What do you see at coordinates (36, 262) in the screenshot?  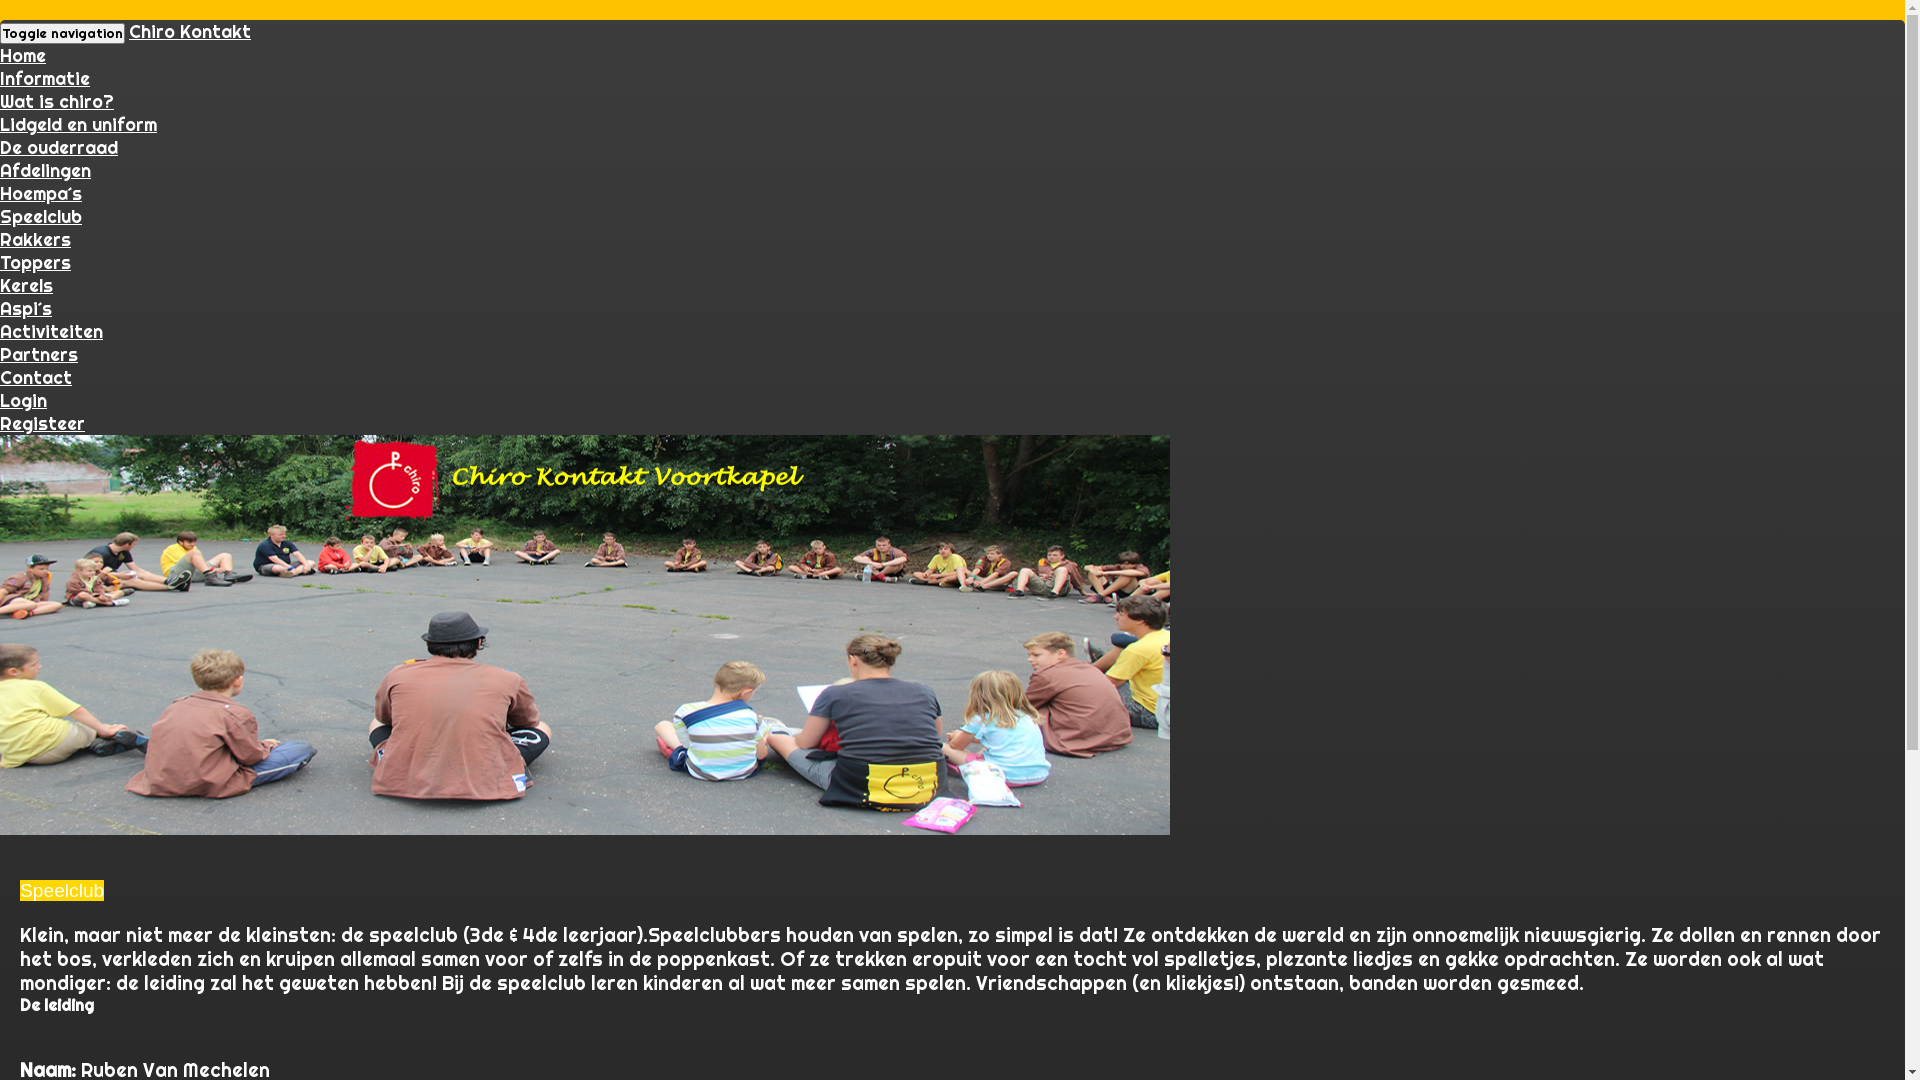 I see `Toppers` at bounding box center [36, 262].